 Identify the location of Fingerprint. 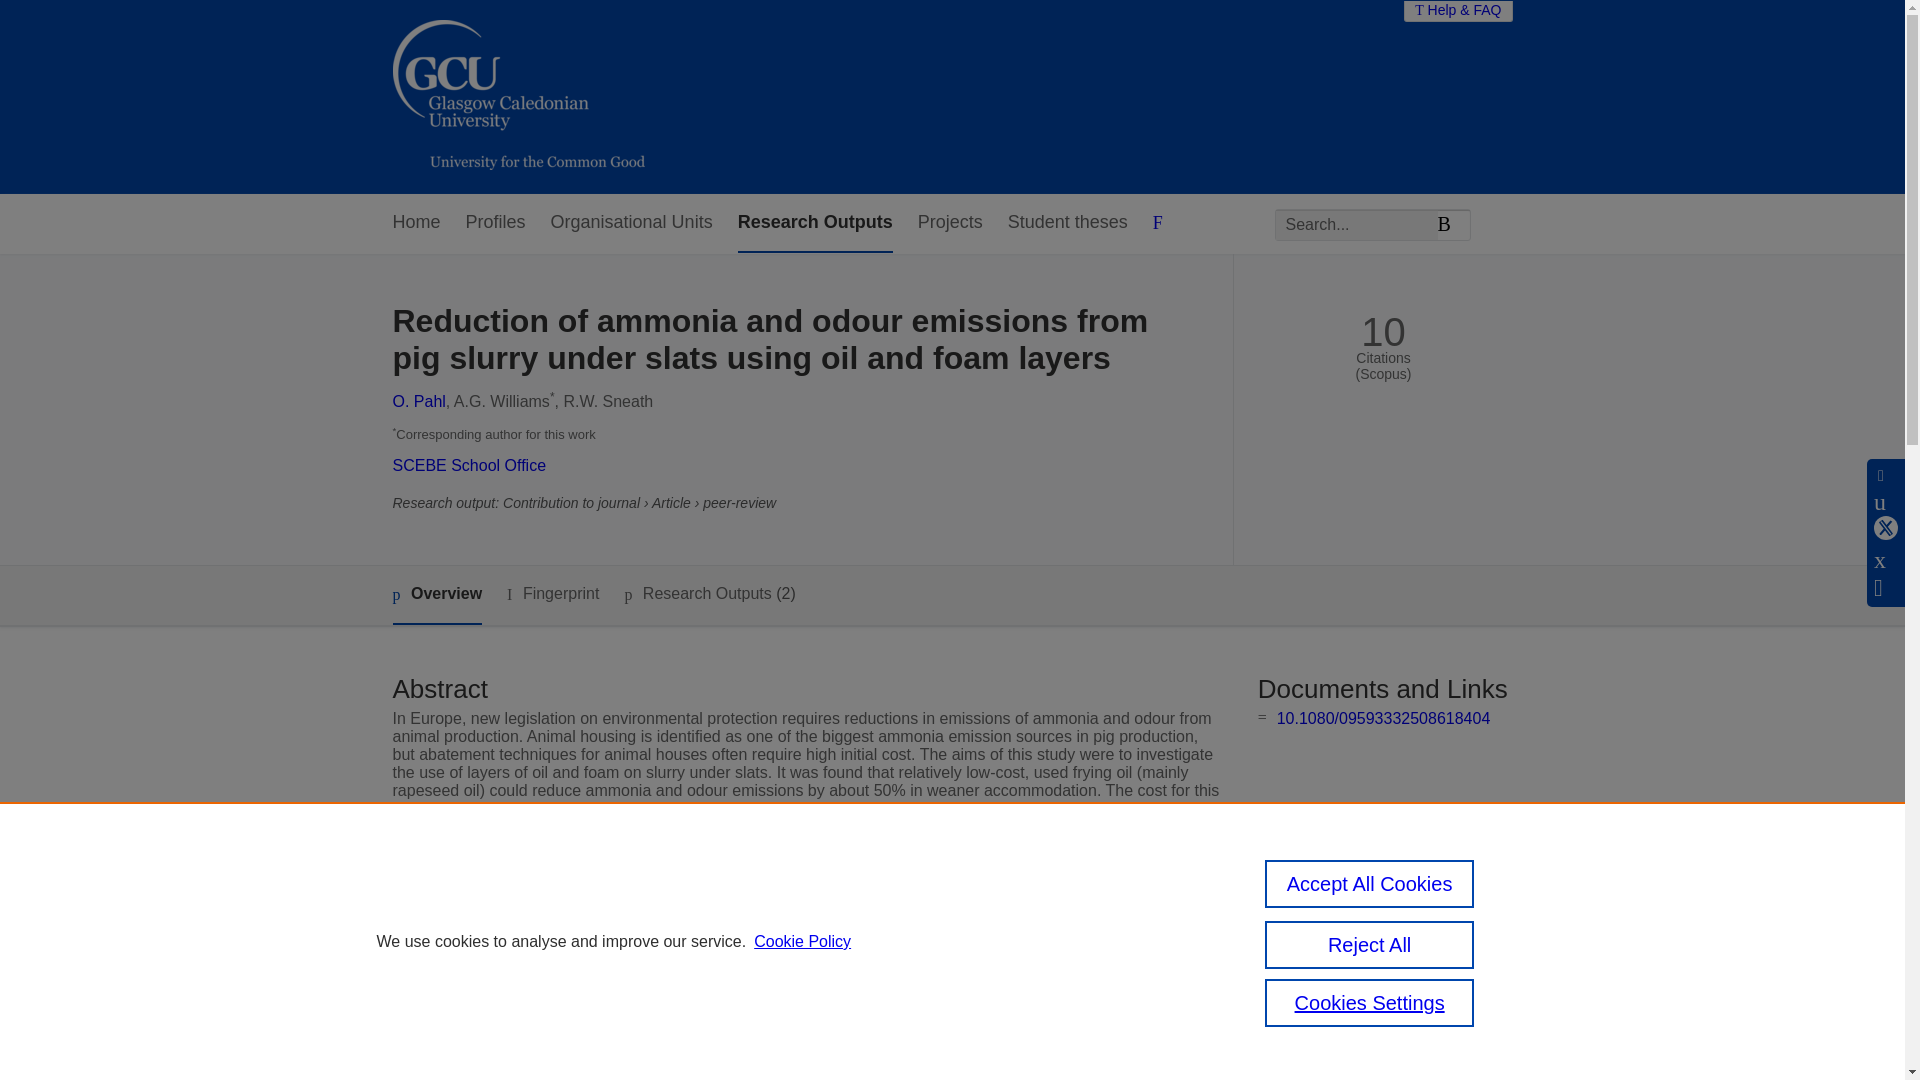
(552, 594).